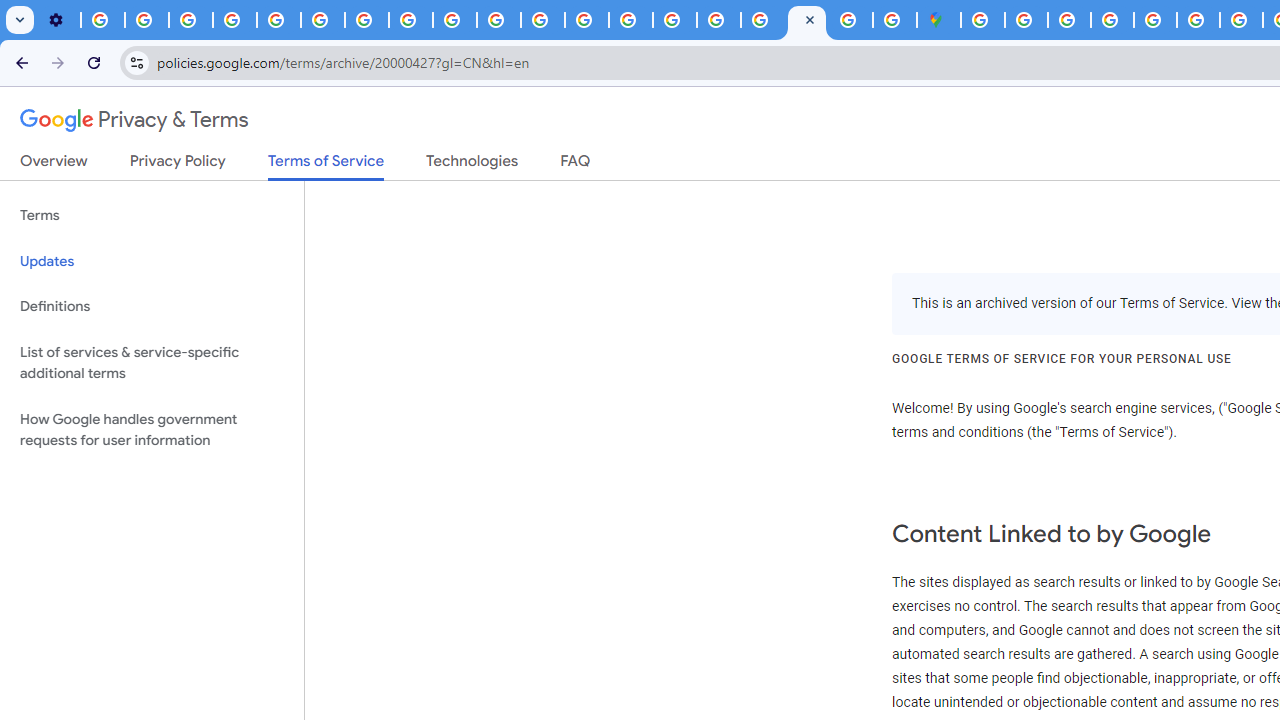 The width and height of the screenshot is (1280, 720). What do you see at coordinates (762, 20) in the screenshot?
I see `Sign in - Google Accounts` at bounding box center [762, 20].